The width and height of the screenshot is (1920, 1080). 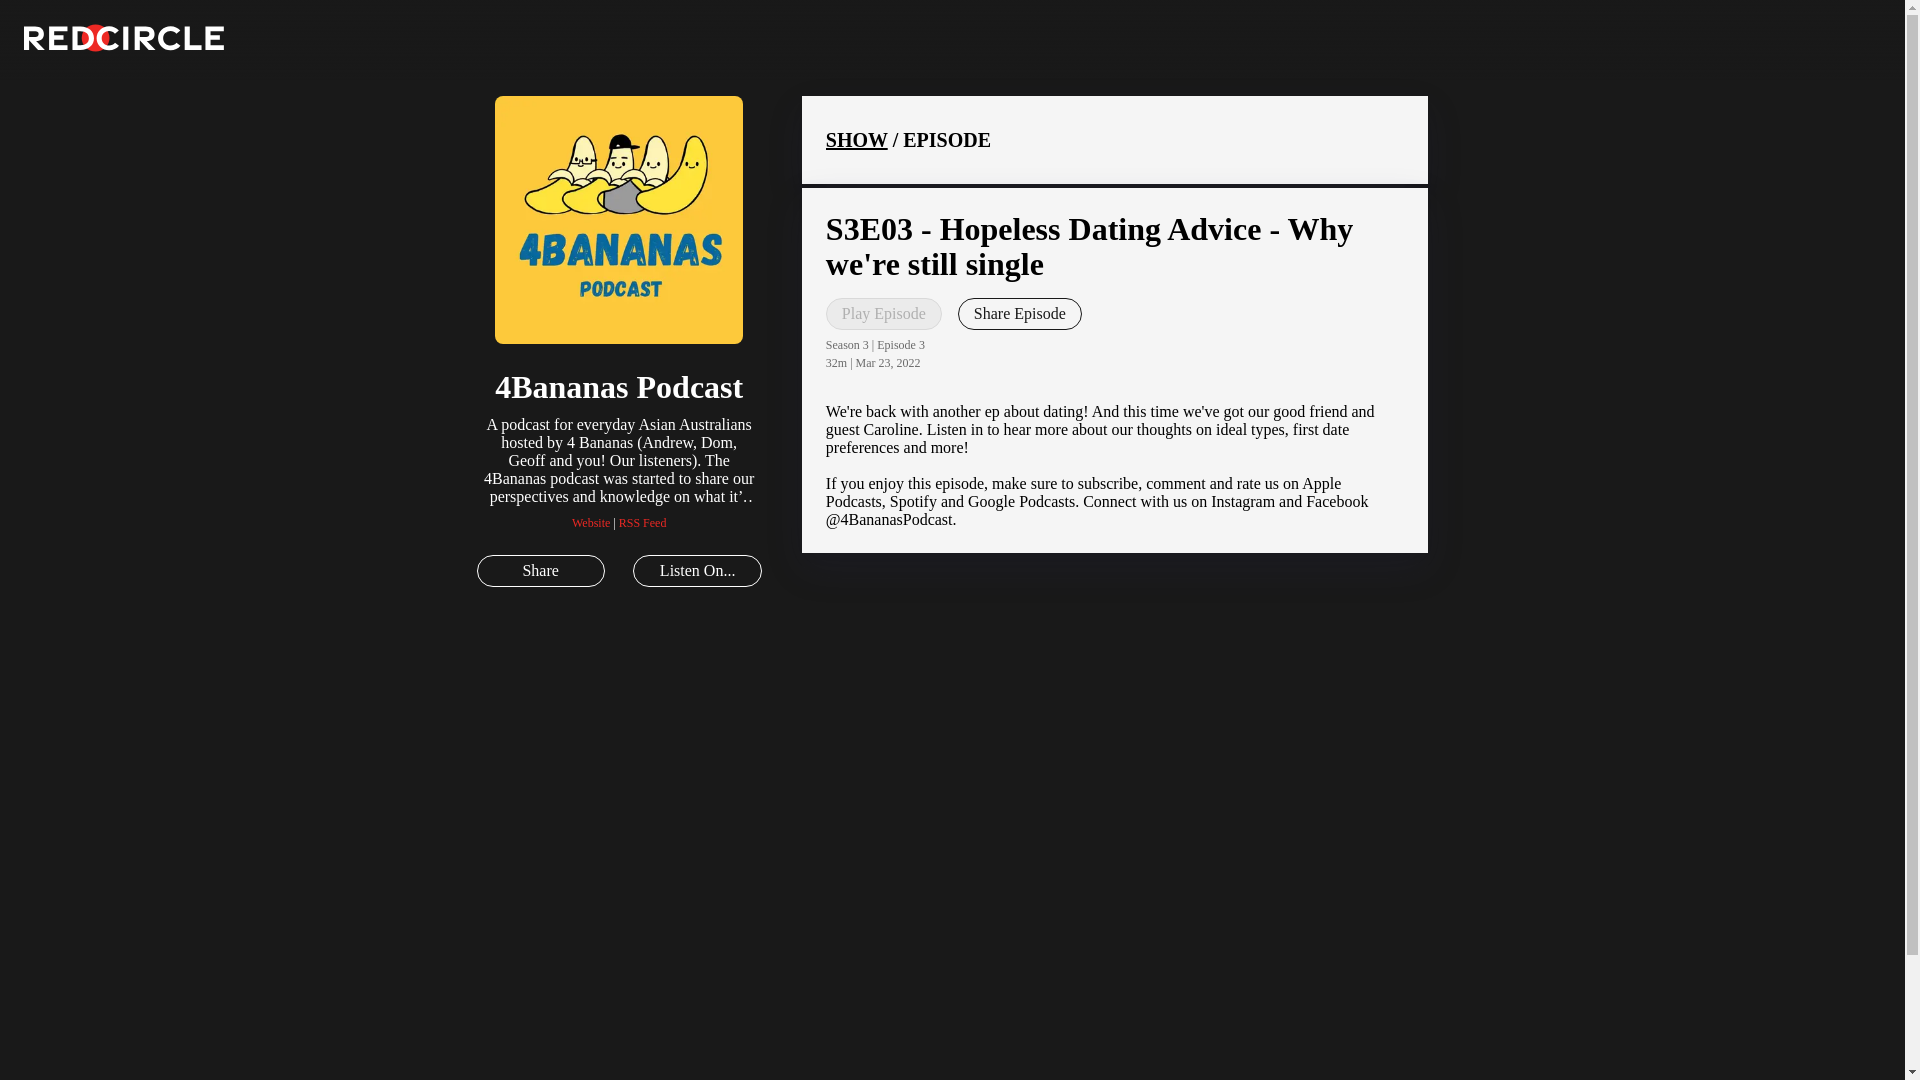 I want to click on Share Episode, so click(x=1020, y=314).